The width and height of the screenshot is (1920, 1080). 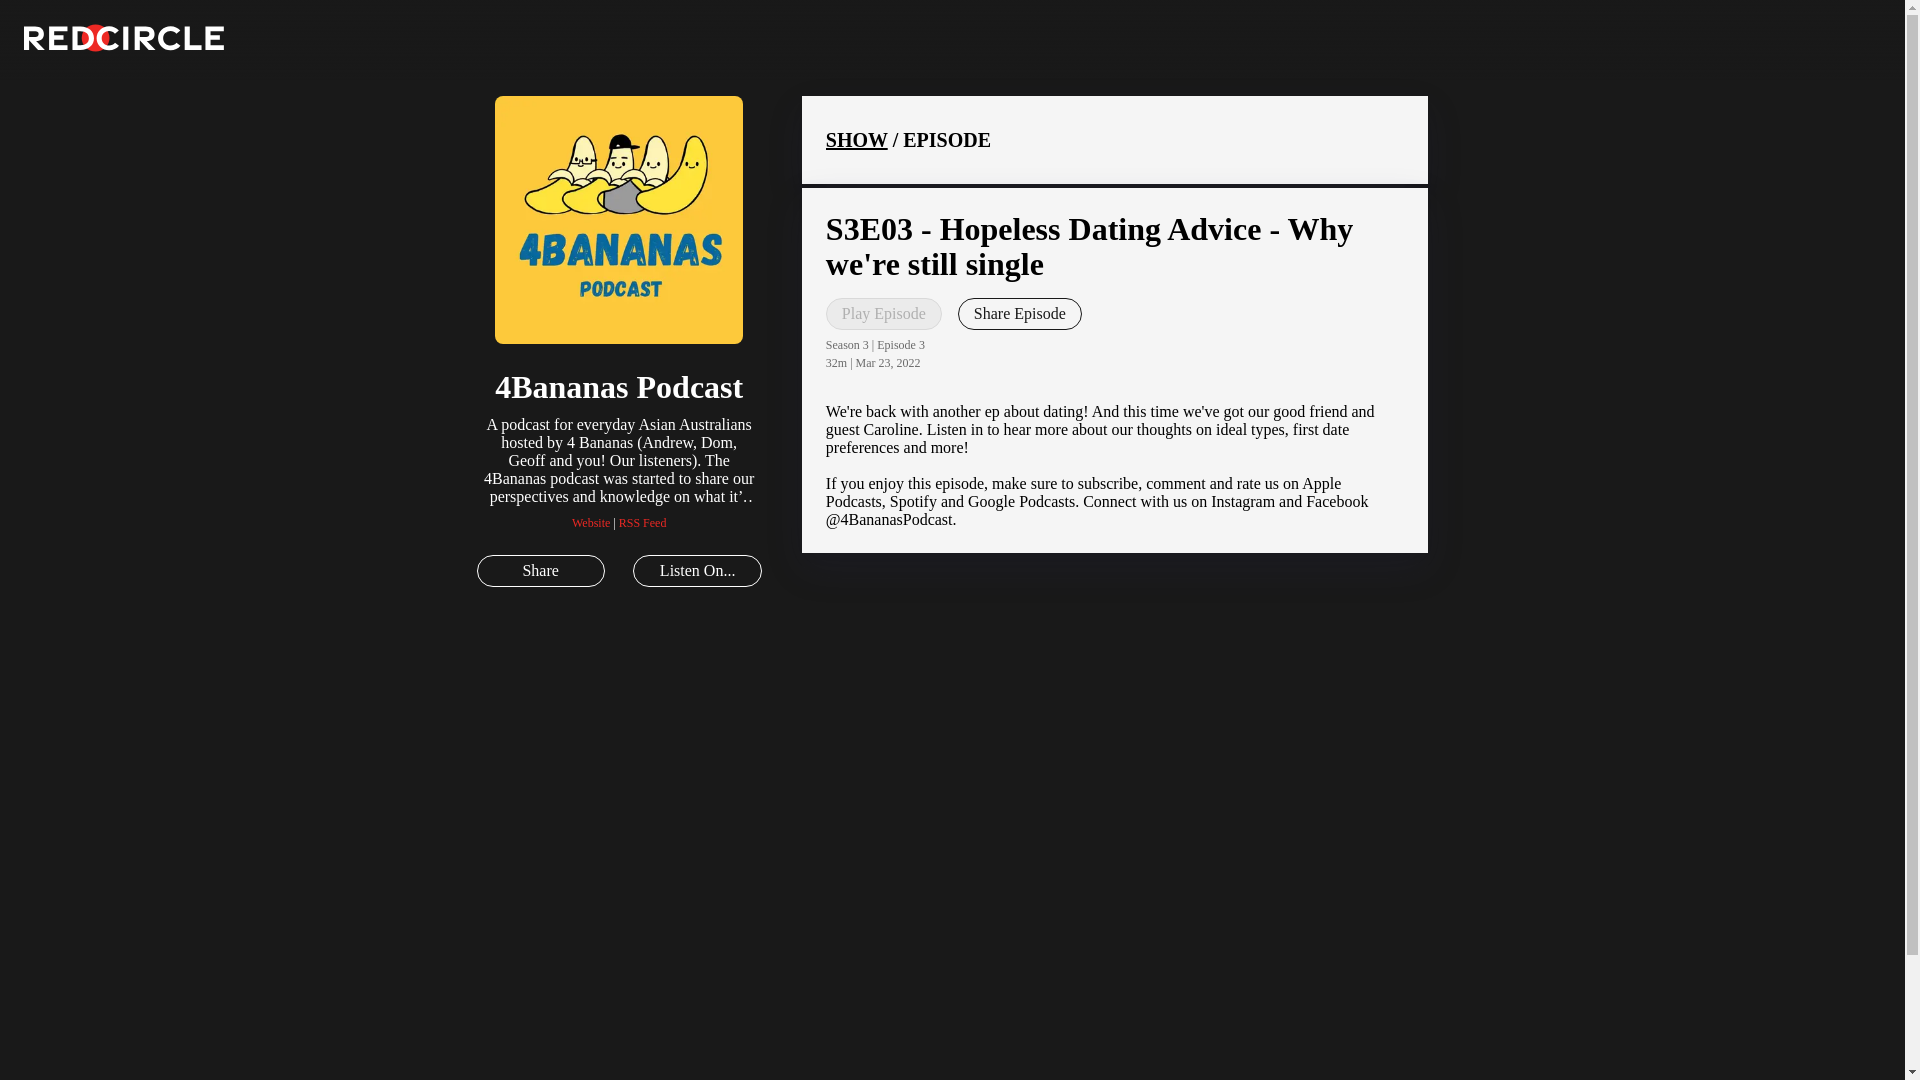 I want to click on Share Episode, so click(x=1020, y=314).